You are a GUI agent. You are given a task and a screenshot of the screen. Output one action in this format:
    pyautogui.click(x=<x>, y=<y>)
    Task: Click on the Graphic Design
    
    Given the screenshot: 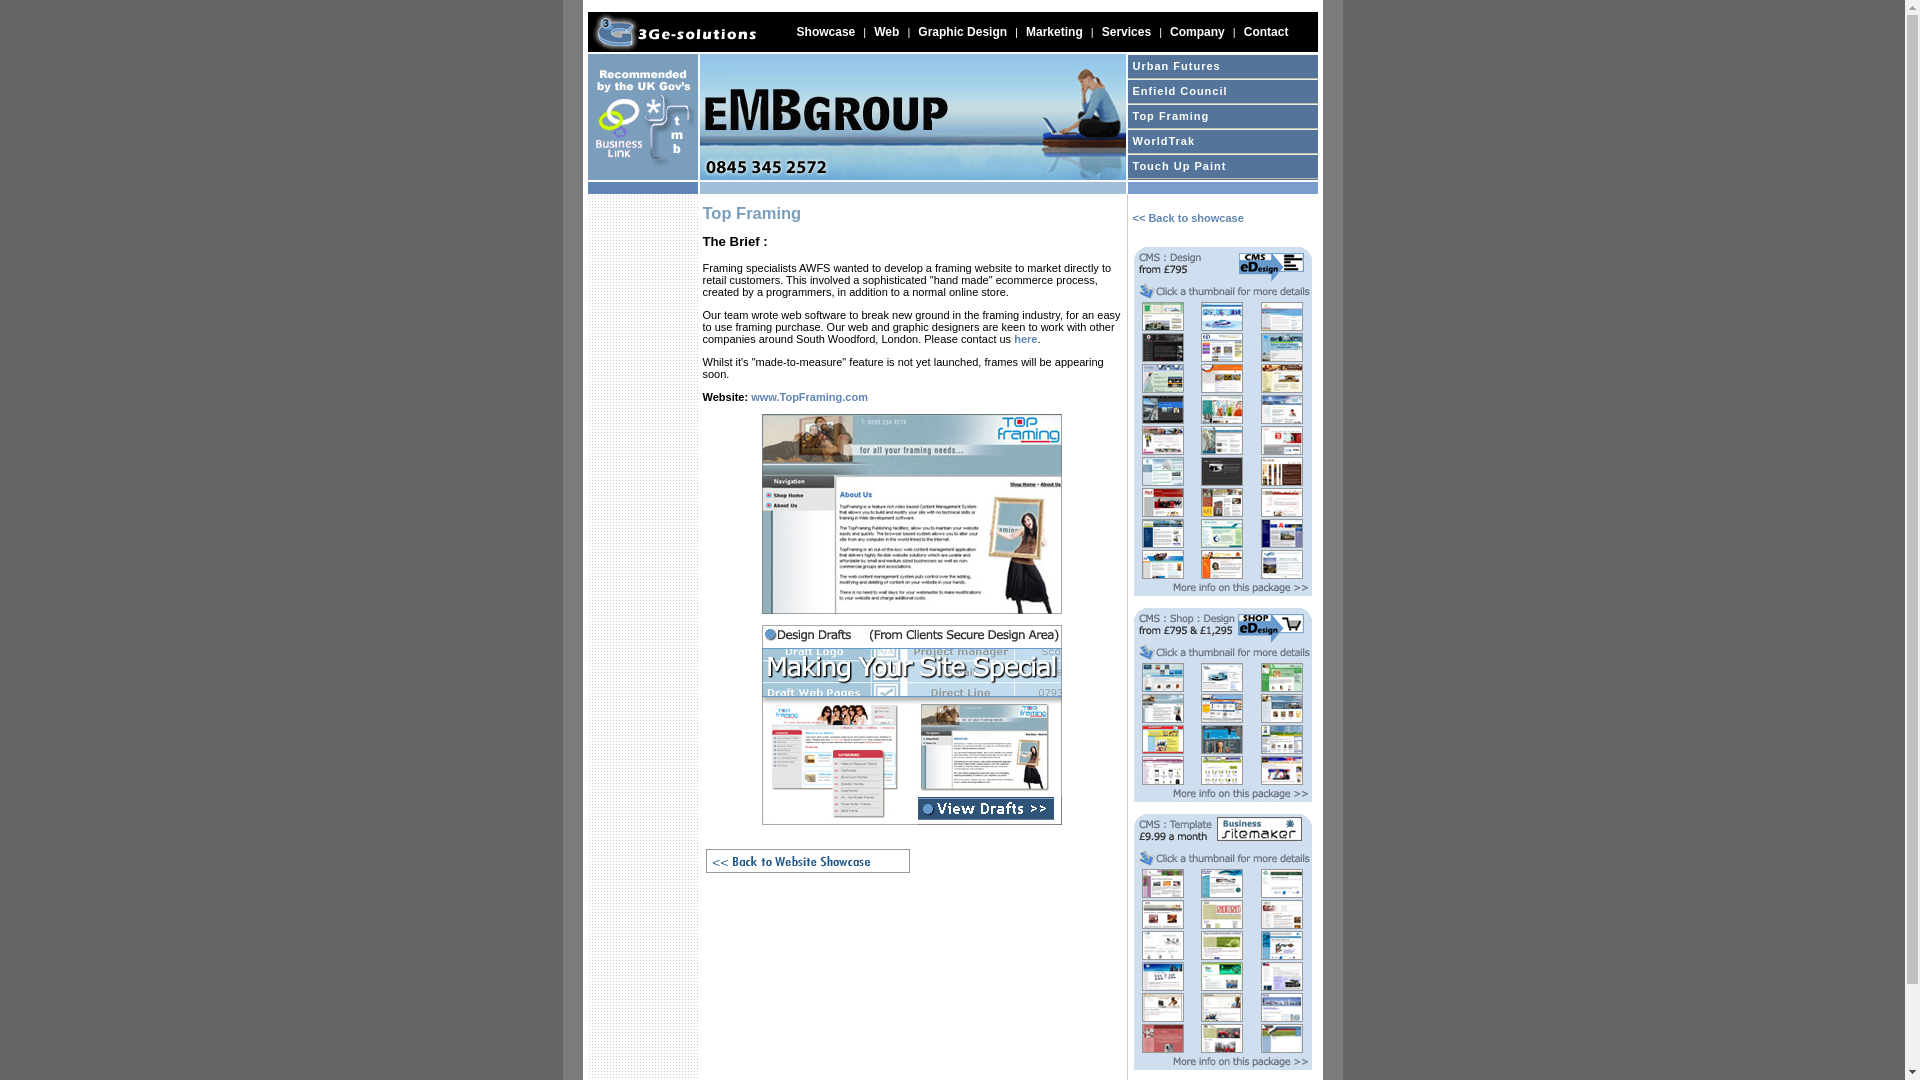 What is the action you would take?
    pyautogui.click(x=962, y=32)
    